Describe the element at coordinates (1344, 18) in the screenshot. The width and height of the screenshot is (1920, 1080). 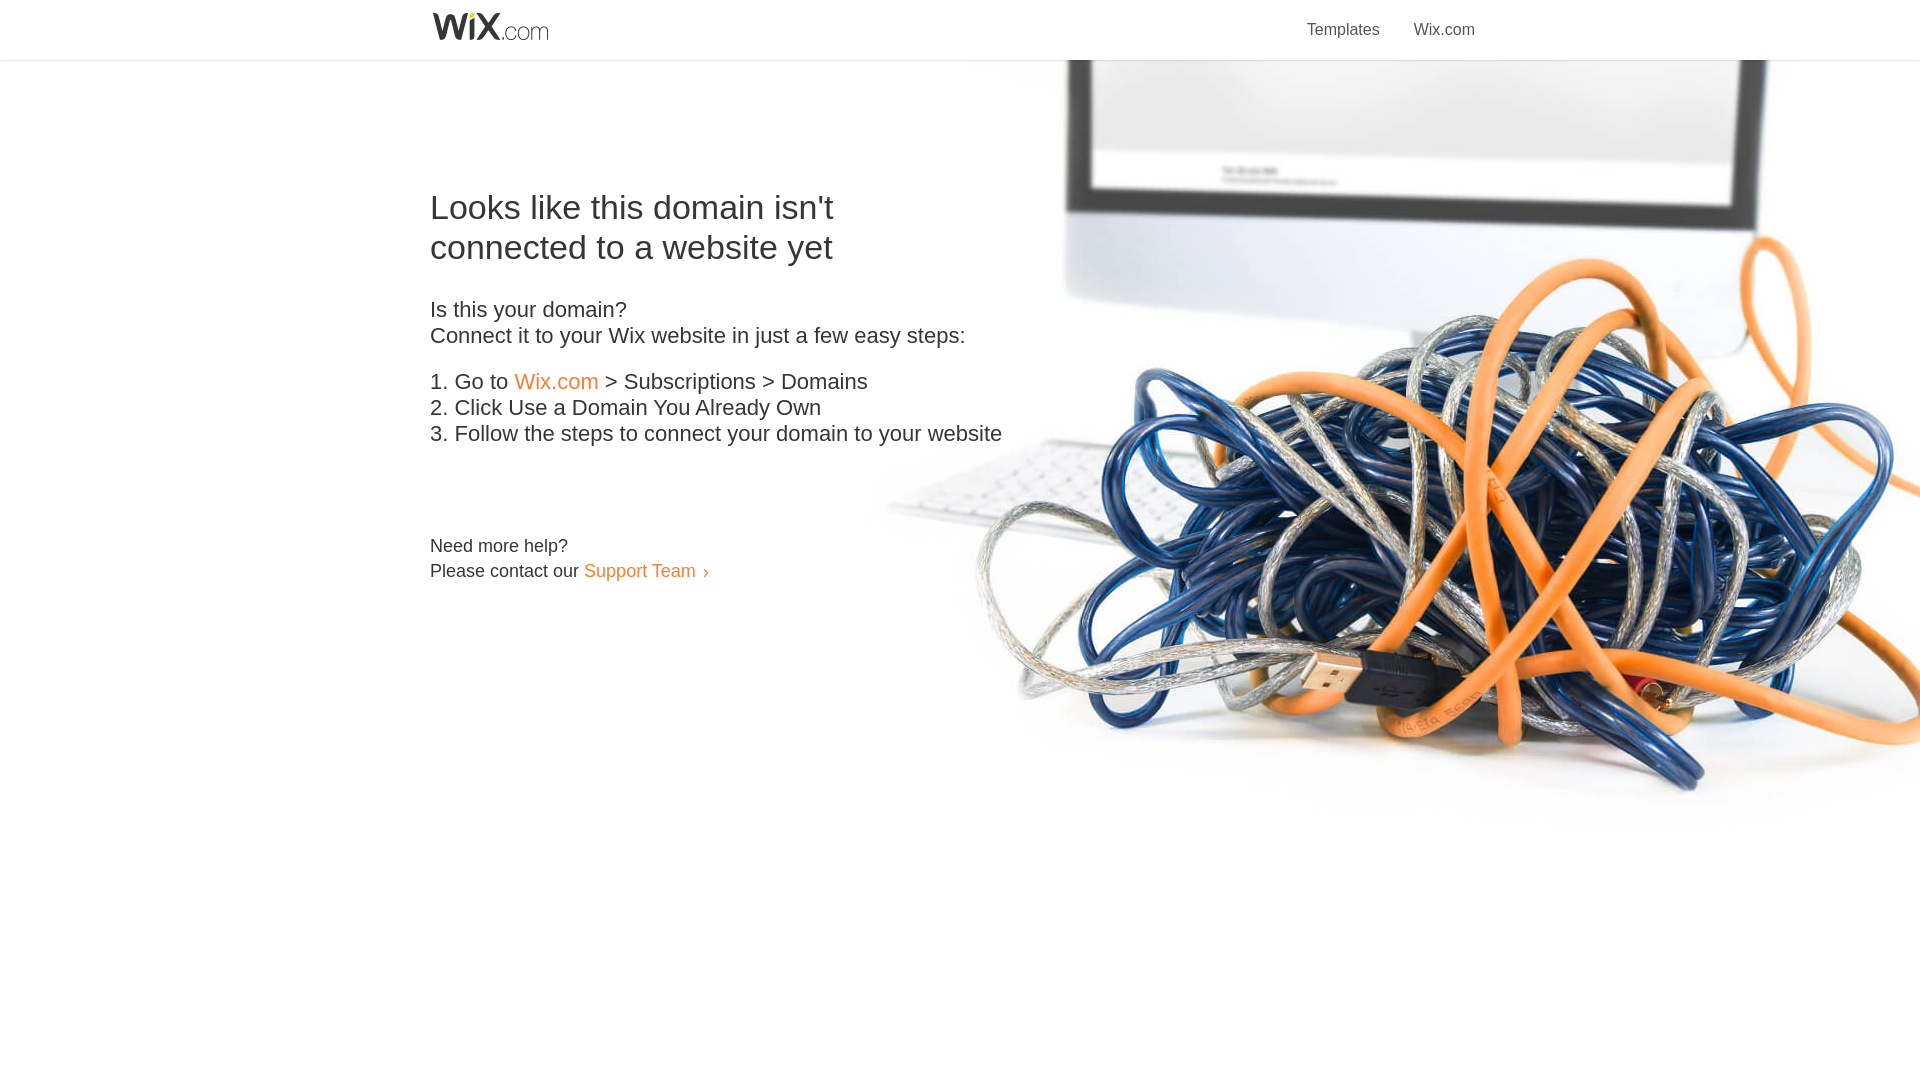
I see `Templates` at that location.